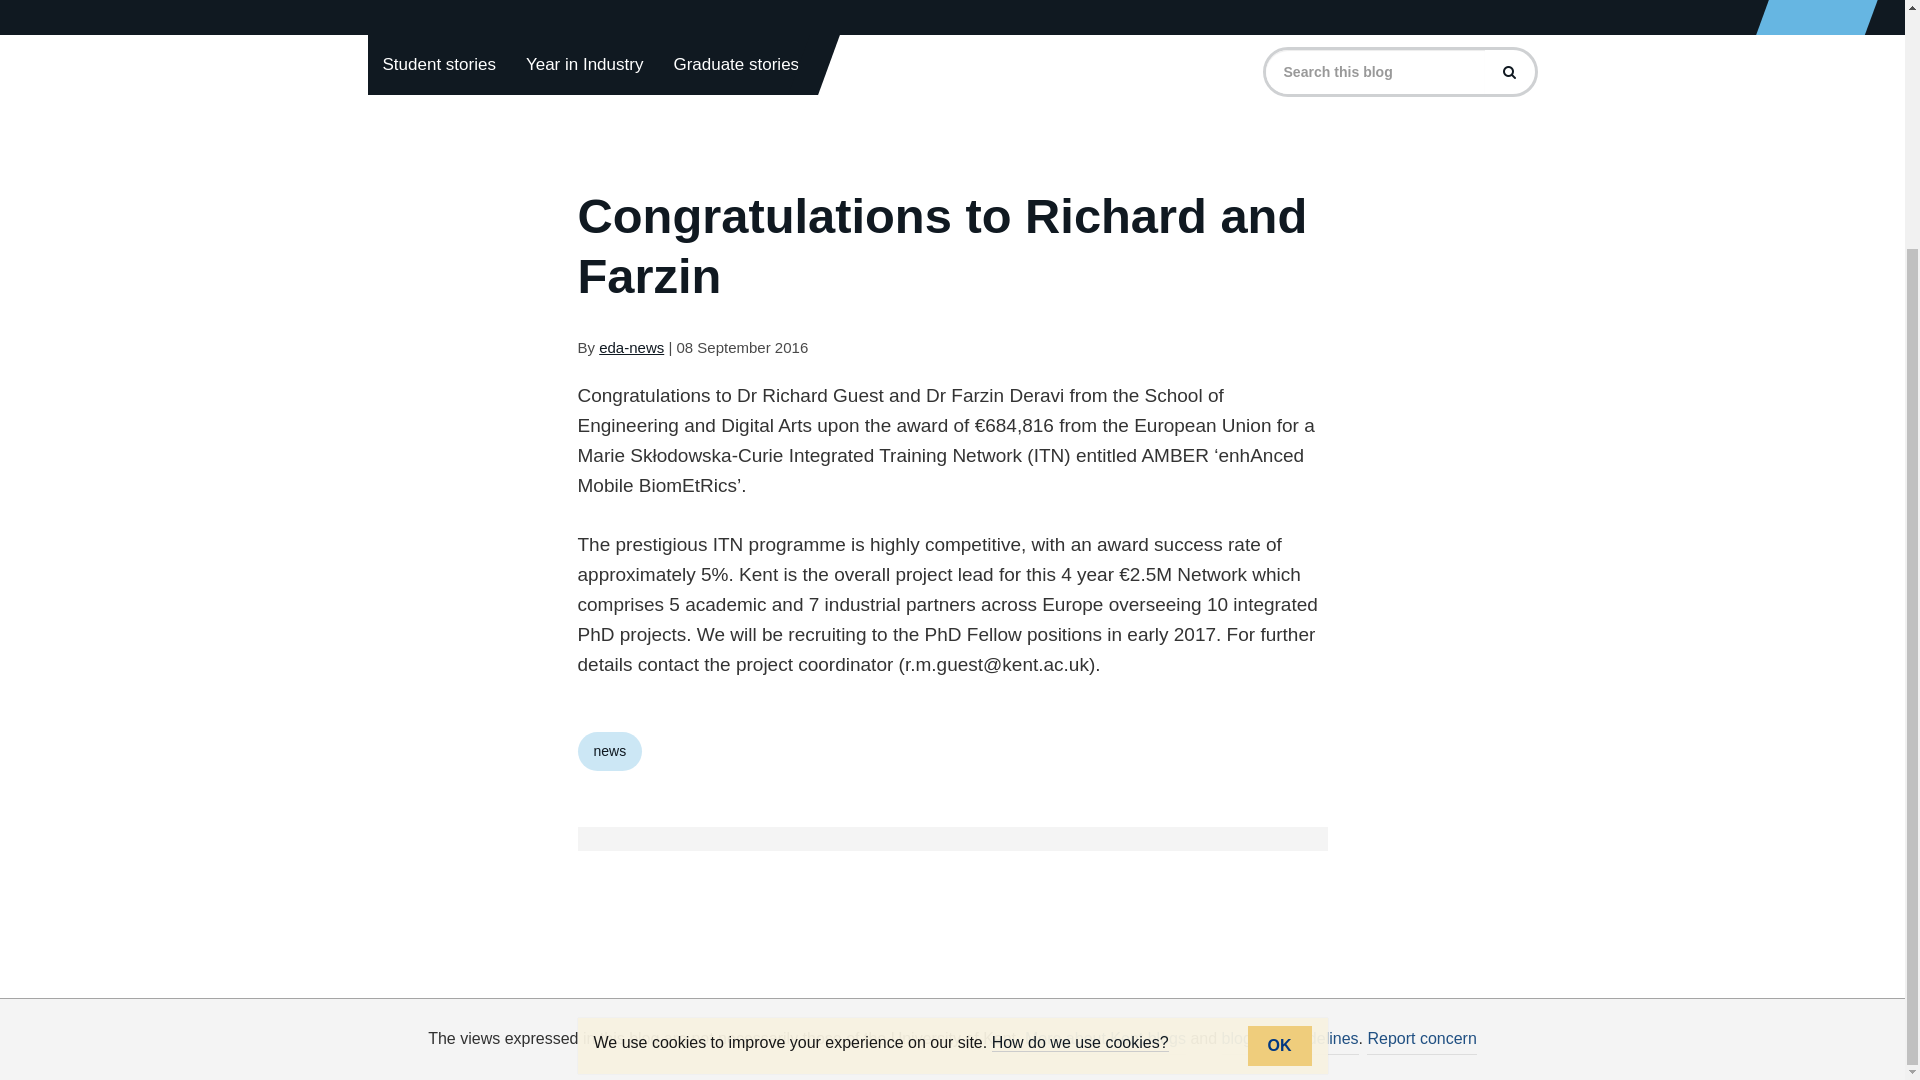  I want to click on OK, so click(1280, 736).